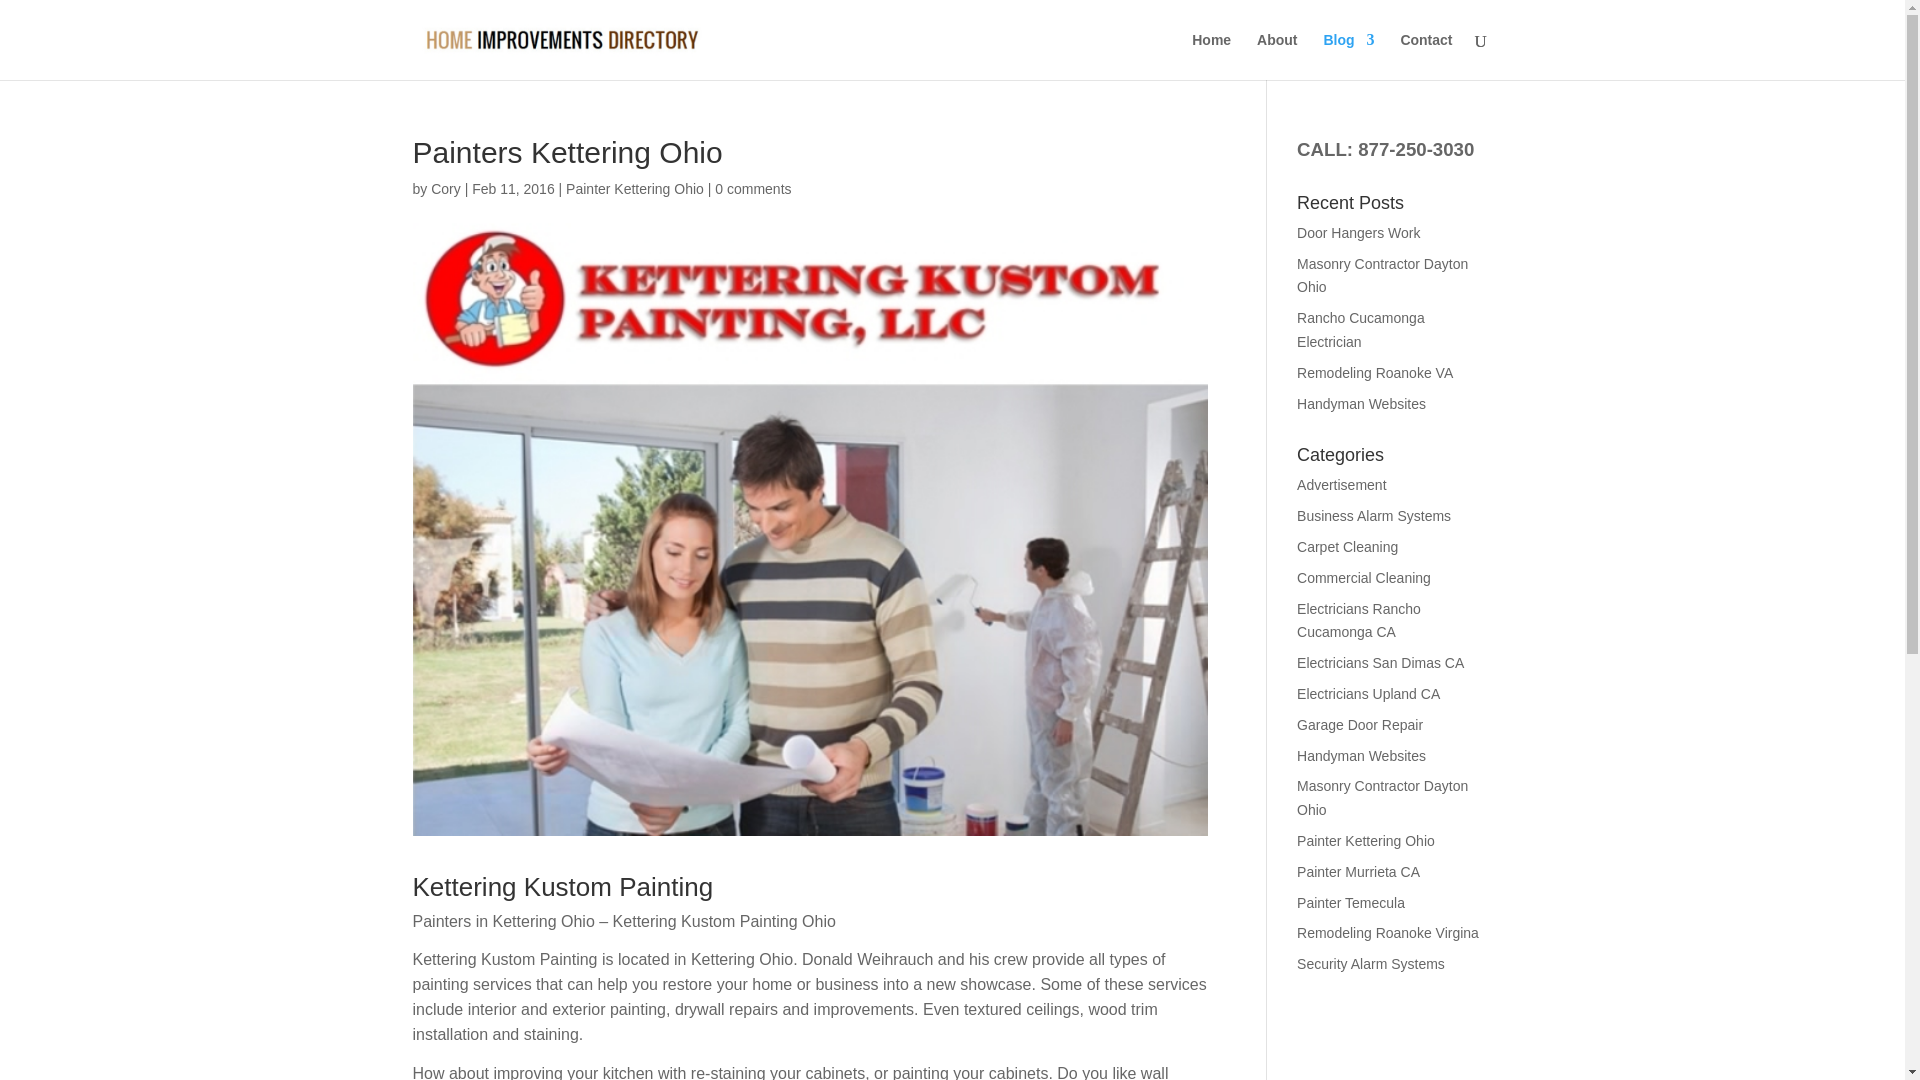 Image resolution: width=1920 pixels, height=1080 pixels. I want to click on Handyman Websites, so click(1362, 404).